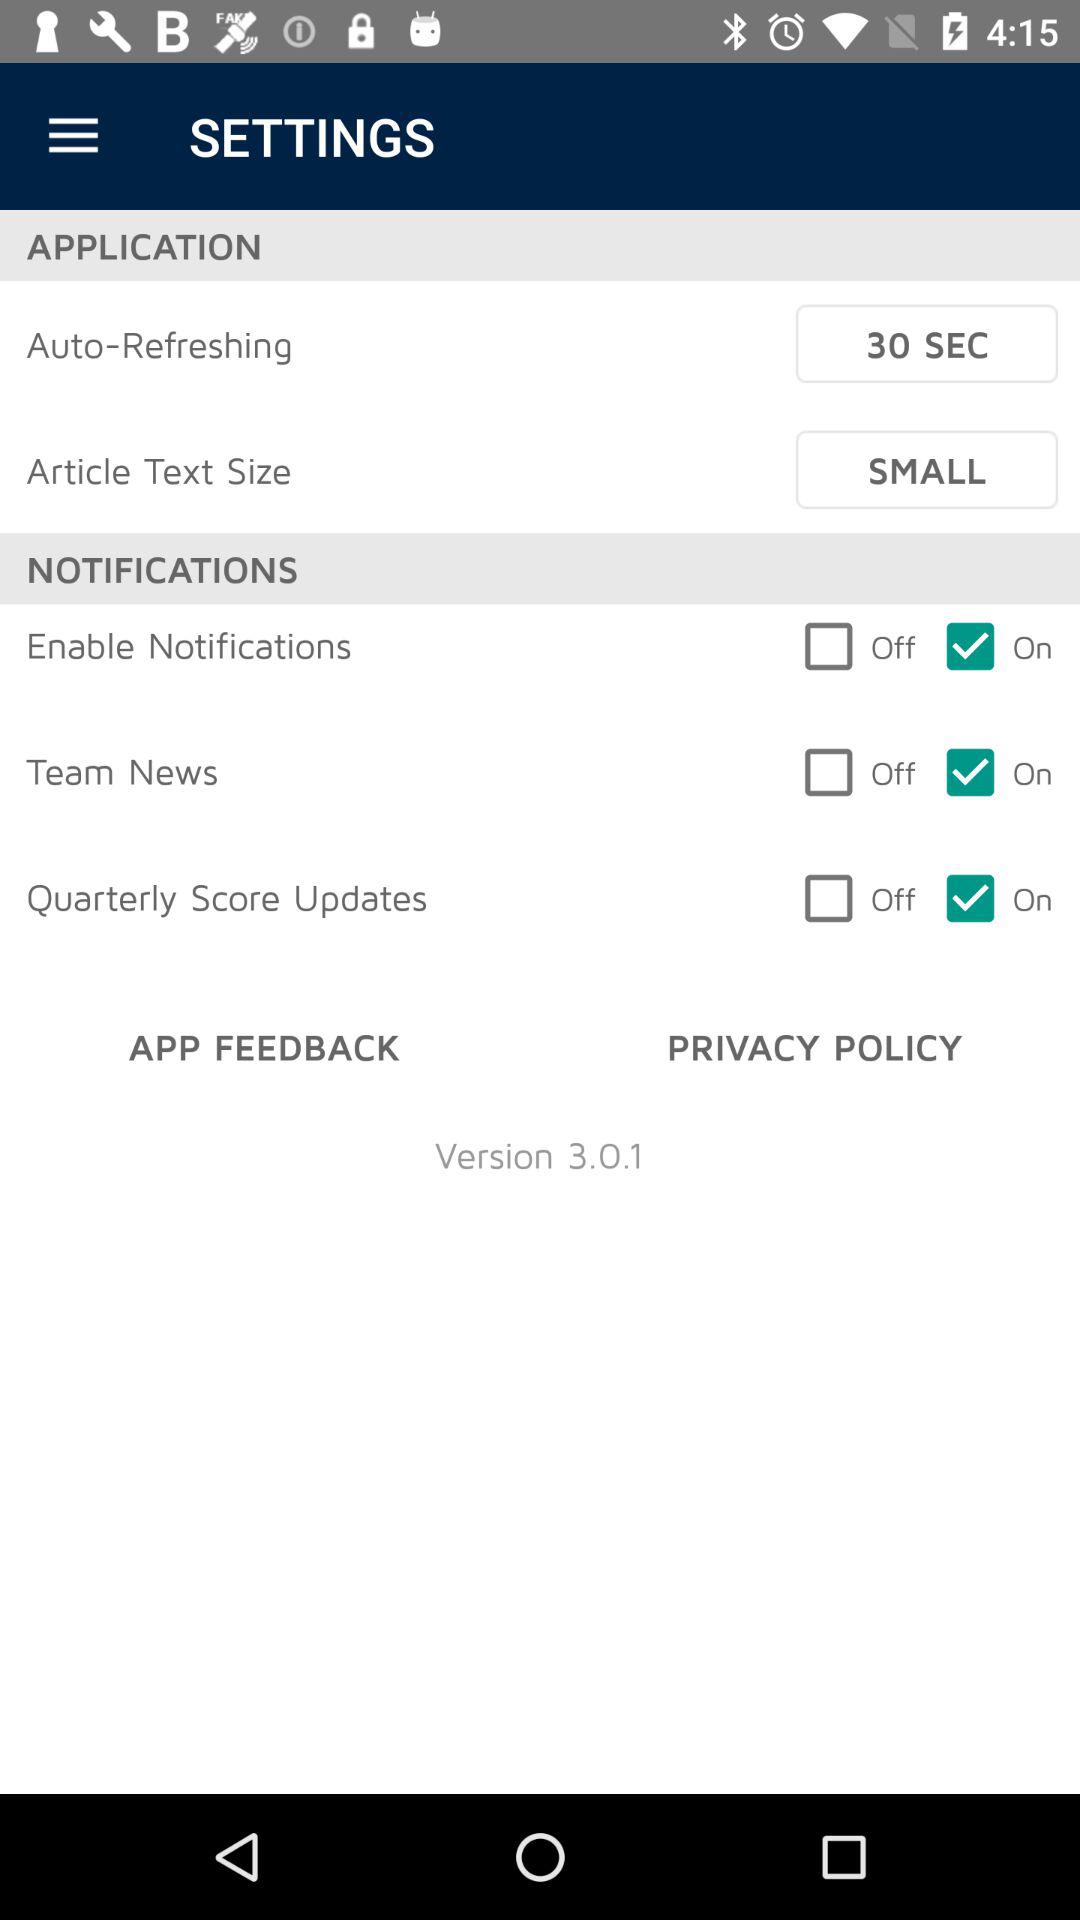  Describe the element at coordinates (73, 136) in the screenshot. I see `turn on the icon to the left of the settings item` at that location.